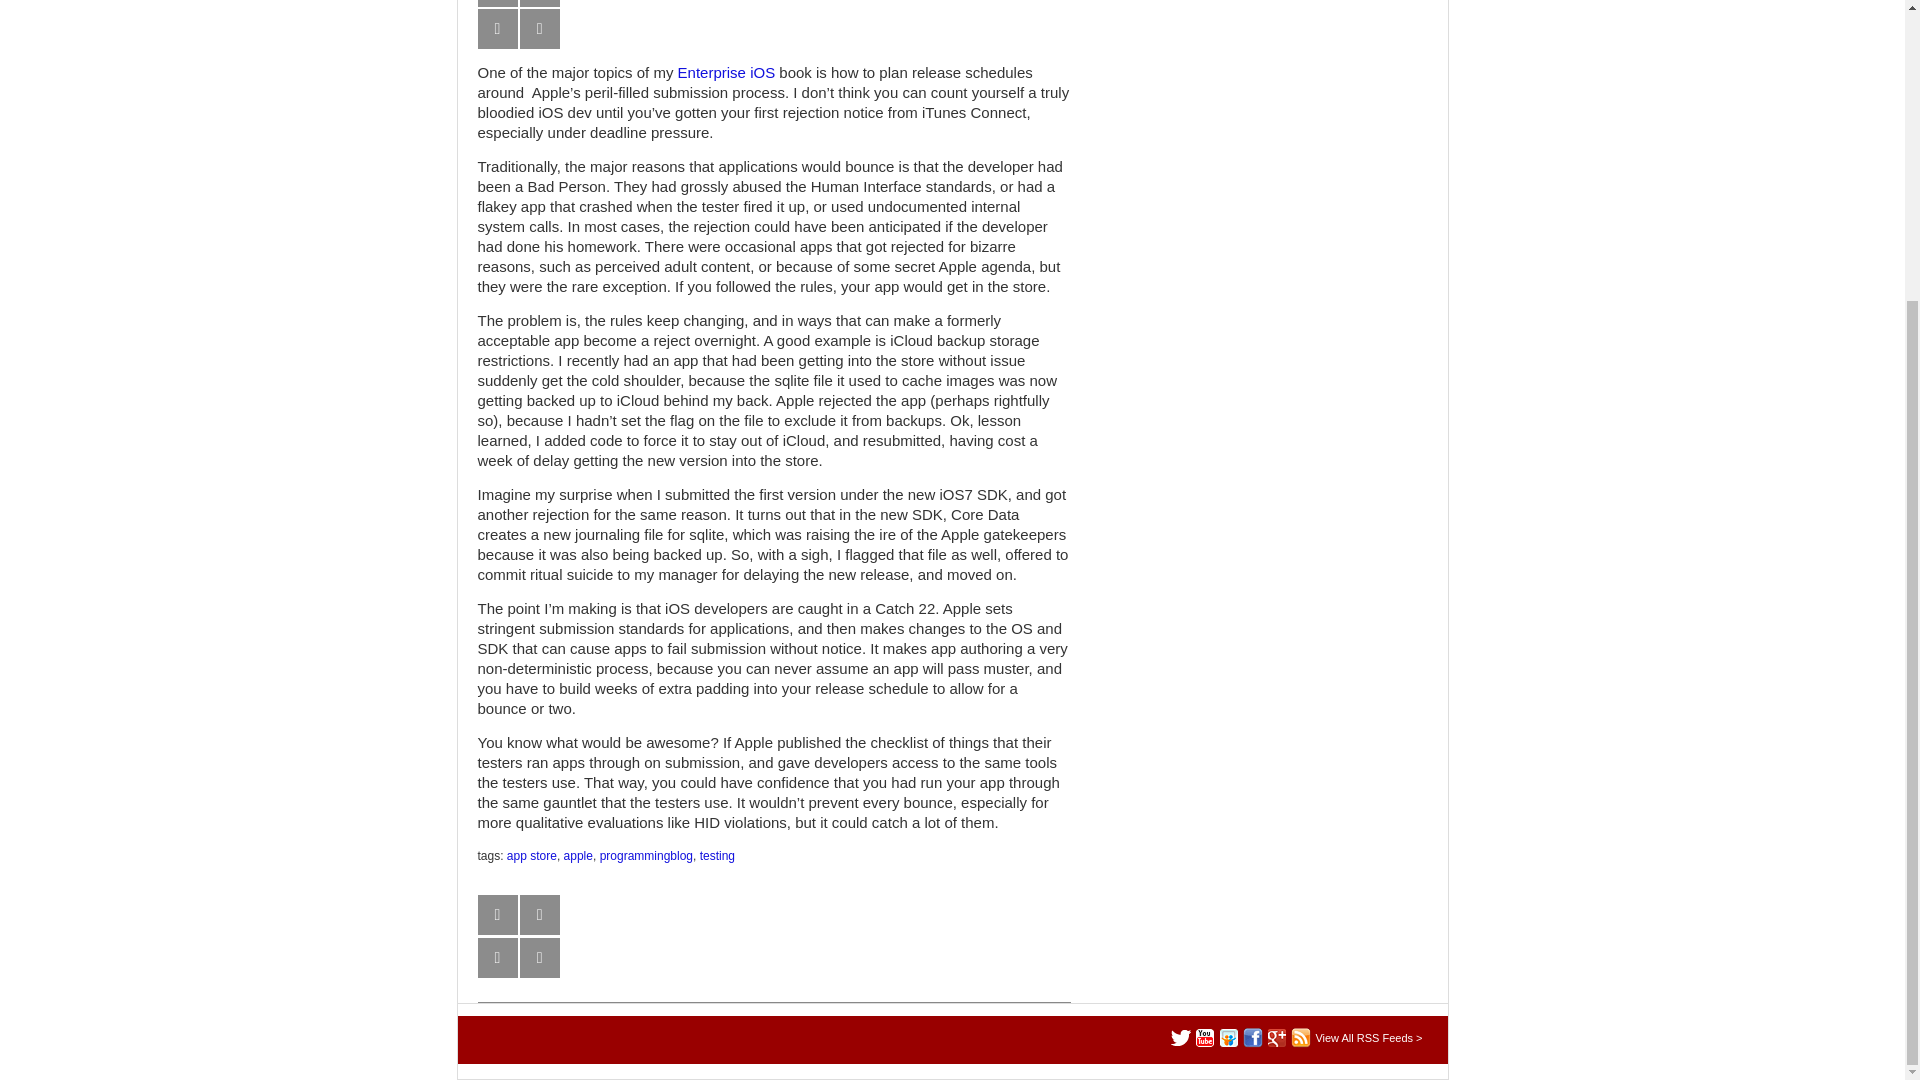  Describe the element at coordinates (646, 855) in the screenshot. I see `programmingblog Tag` at that location.